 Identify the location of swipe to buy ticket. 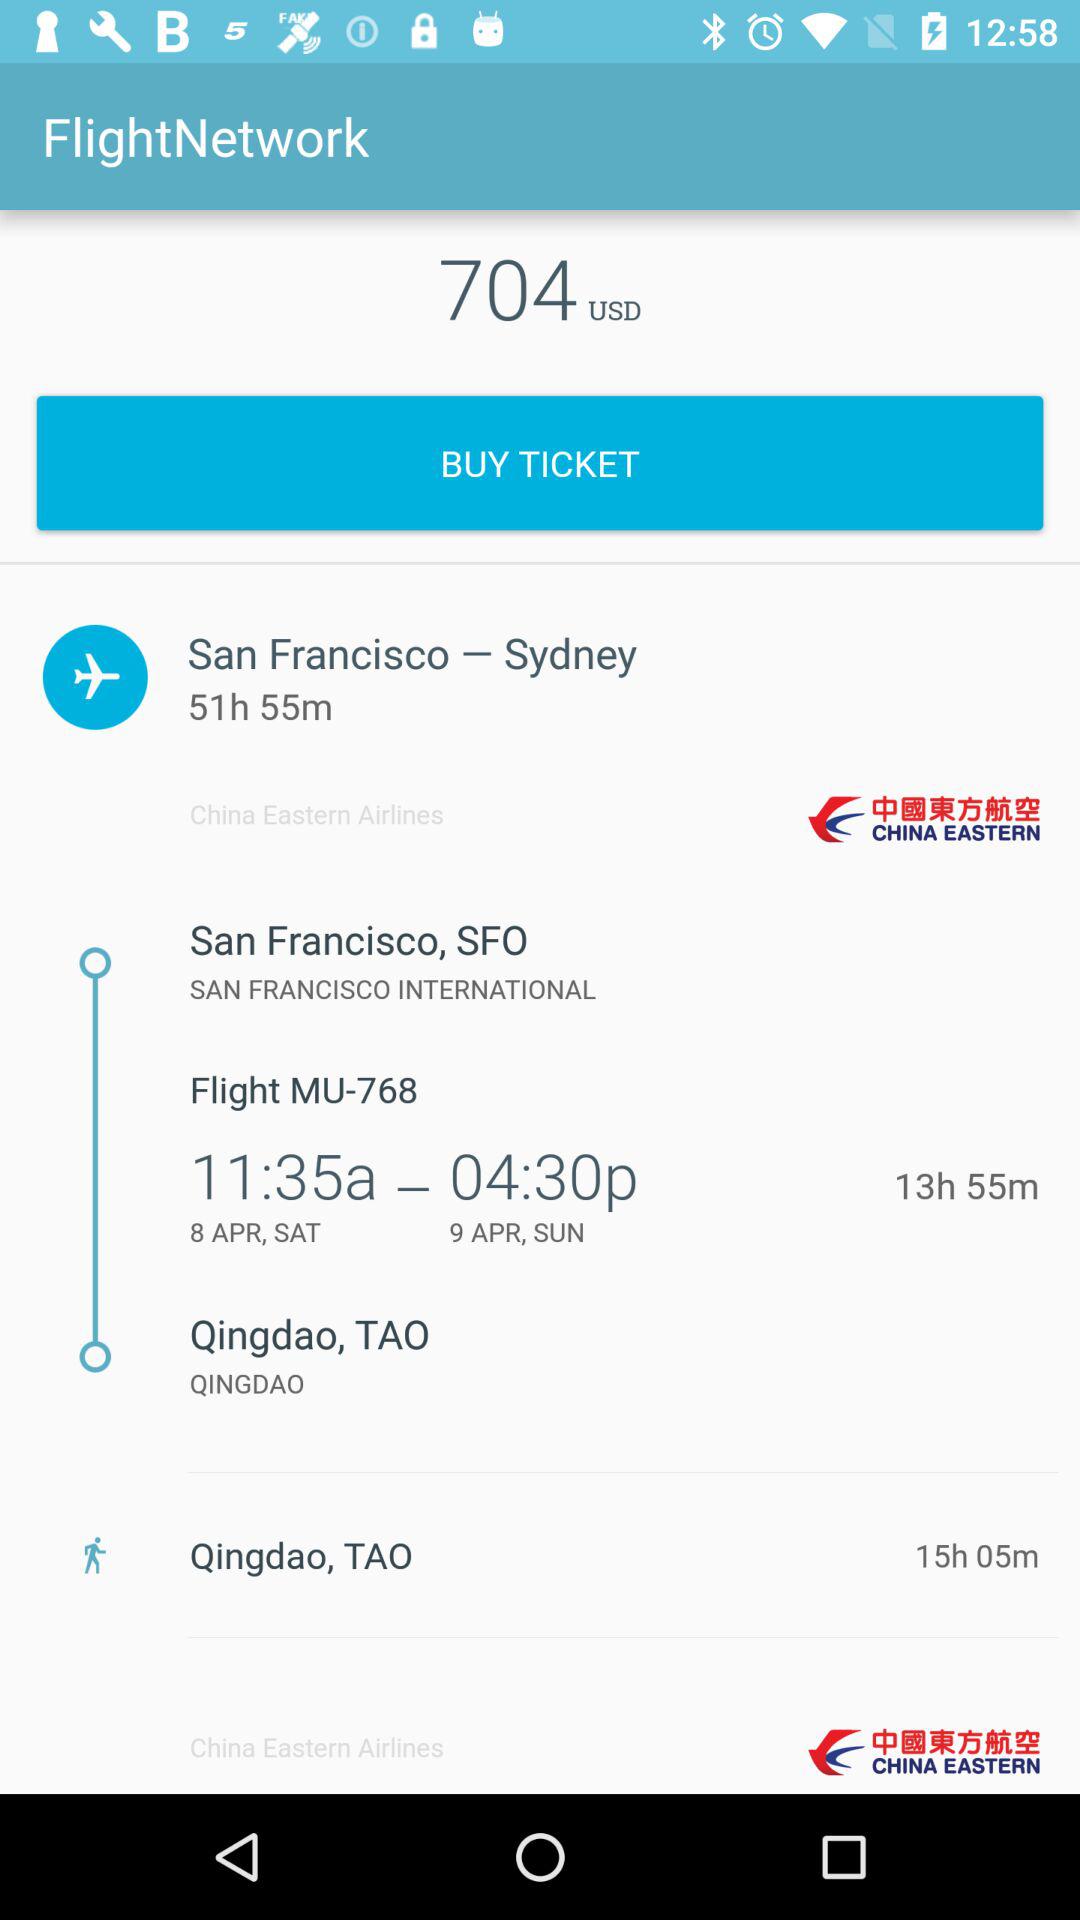
(540, 462).